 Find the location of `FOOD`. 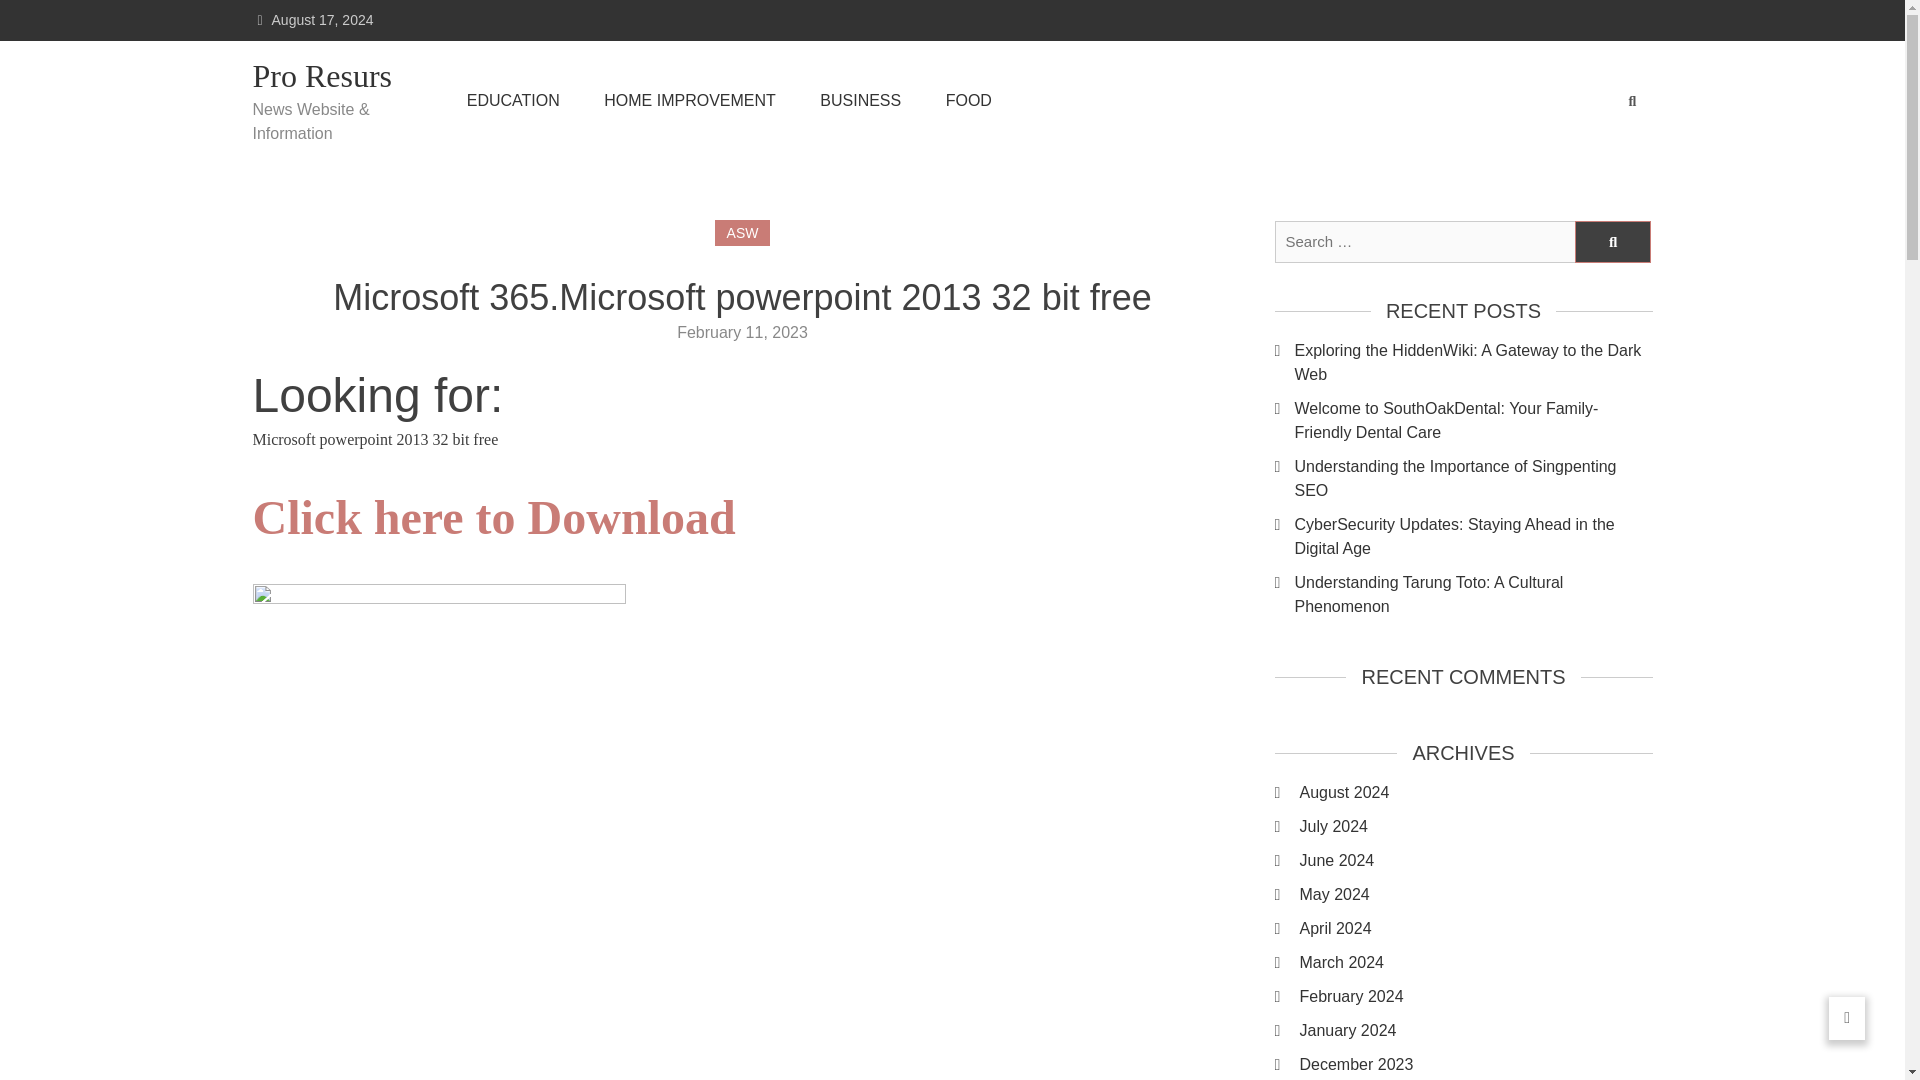

FOOD is located at coordinates (969, 100).